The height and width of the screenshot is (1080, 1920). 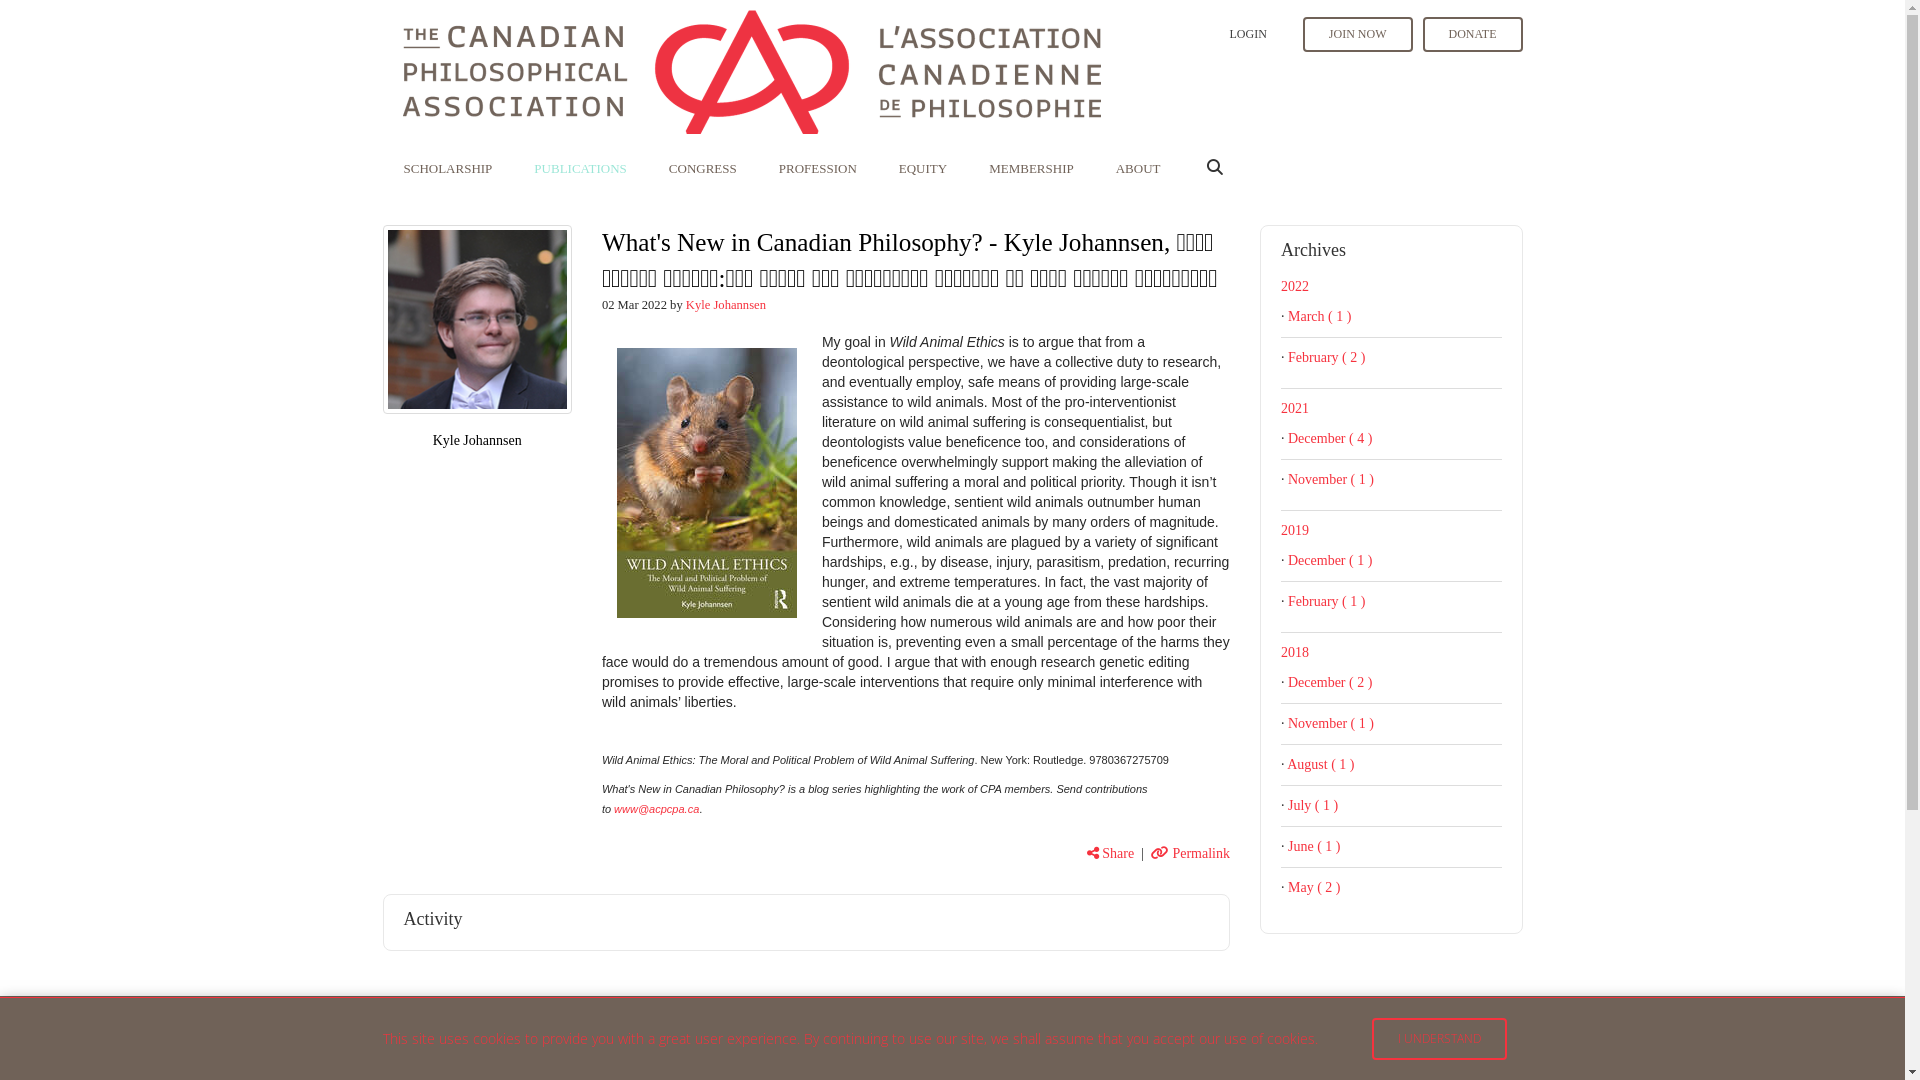 What do you see at coordinates (1326, 602) in the screenshot?
I see `February ( 1 )` at bounding box center [1326, 602].